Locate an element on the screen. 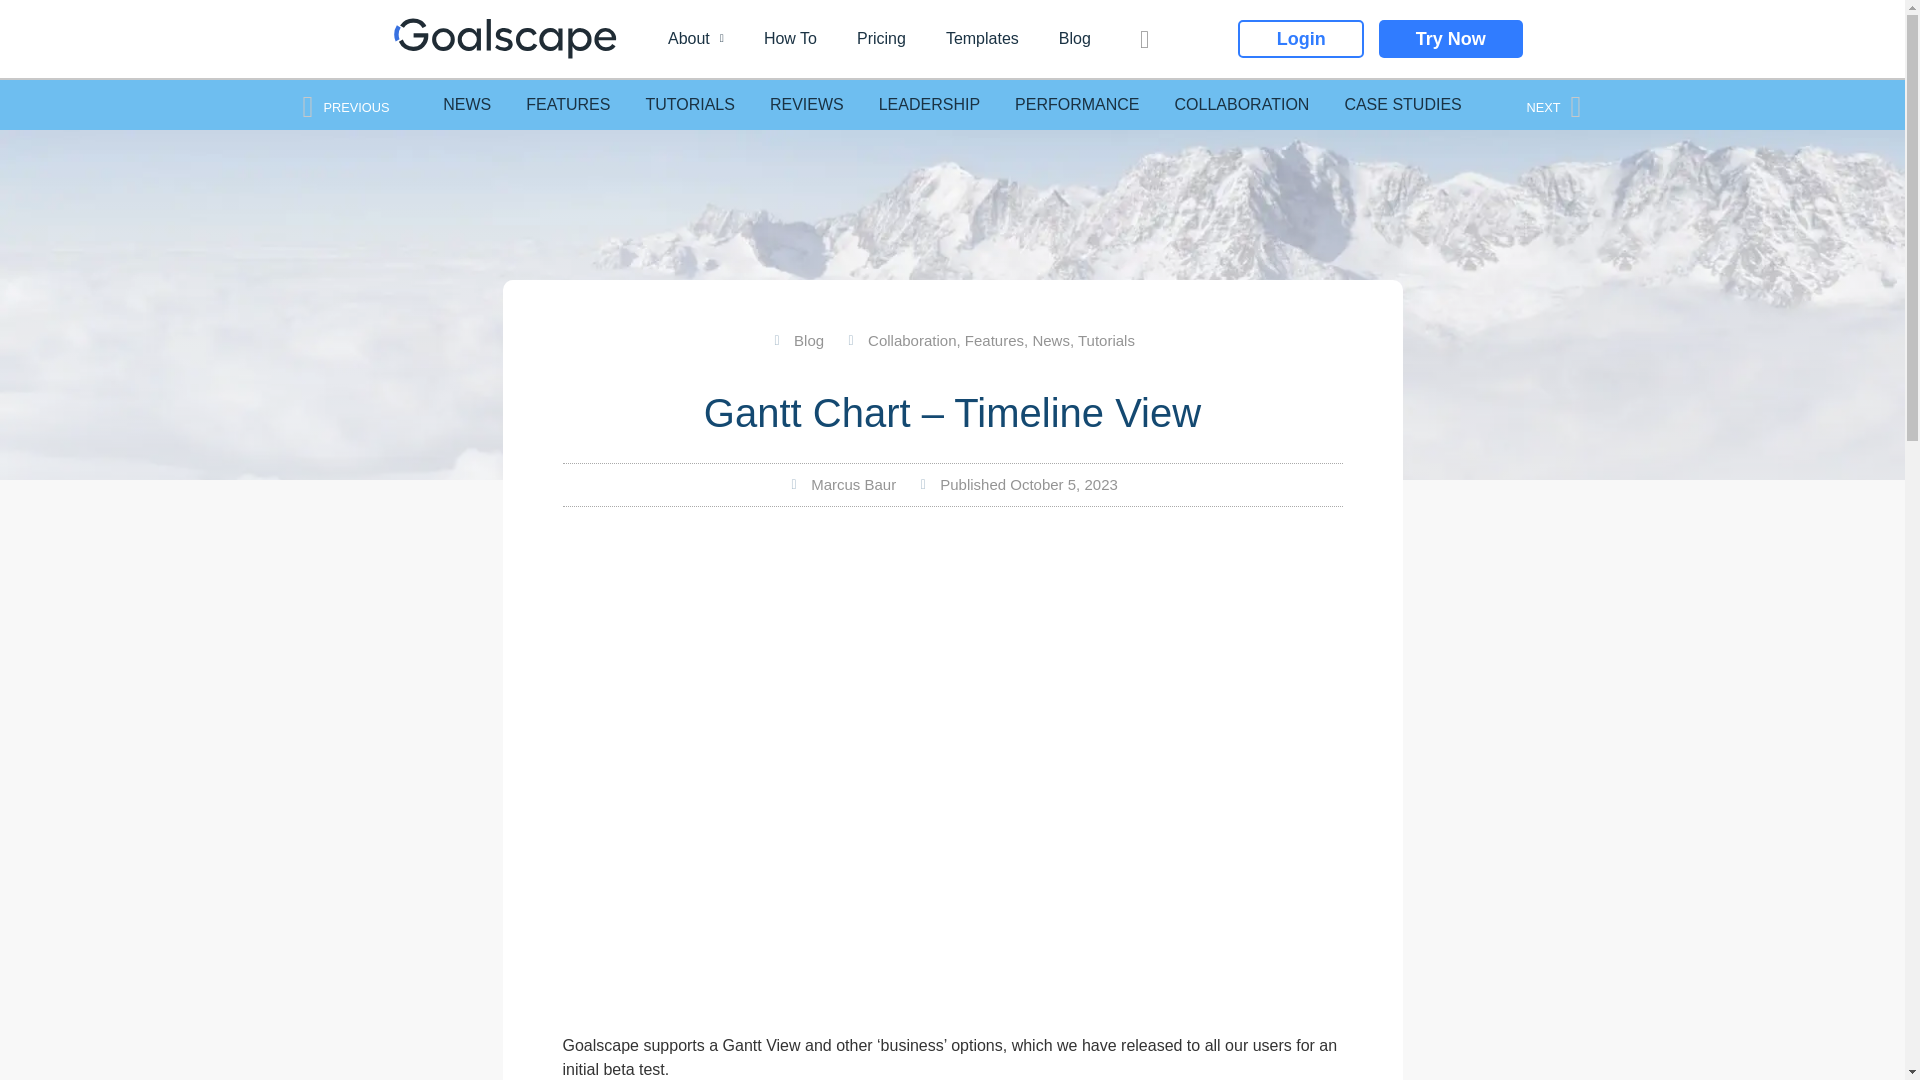 The image size is (1920, 1080). Pricing is located at coordinates (880, 38).